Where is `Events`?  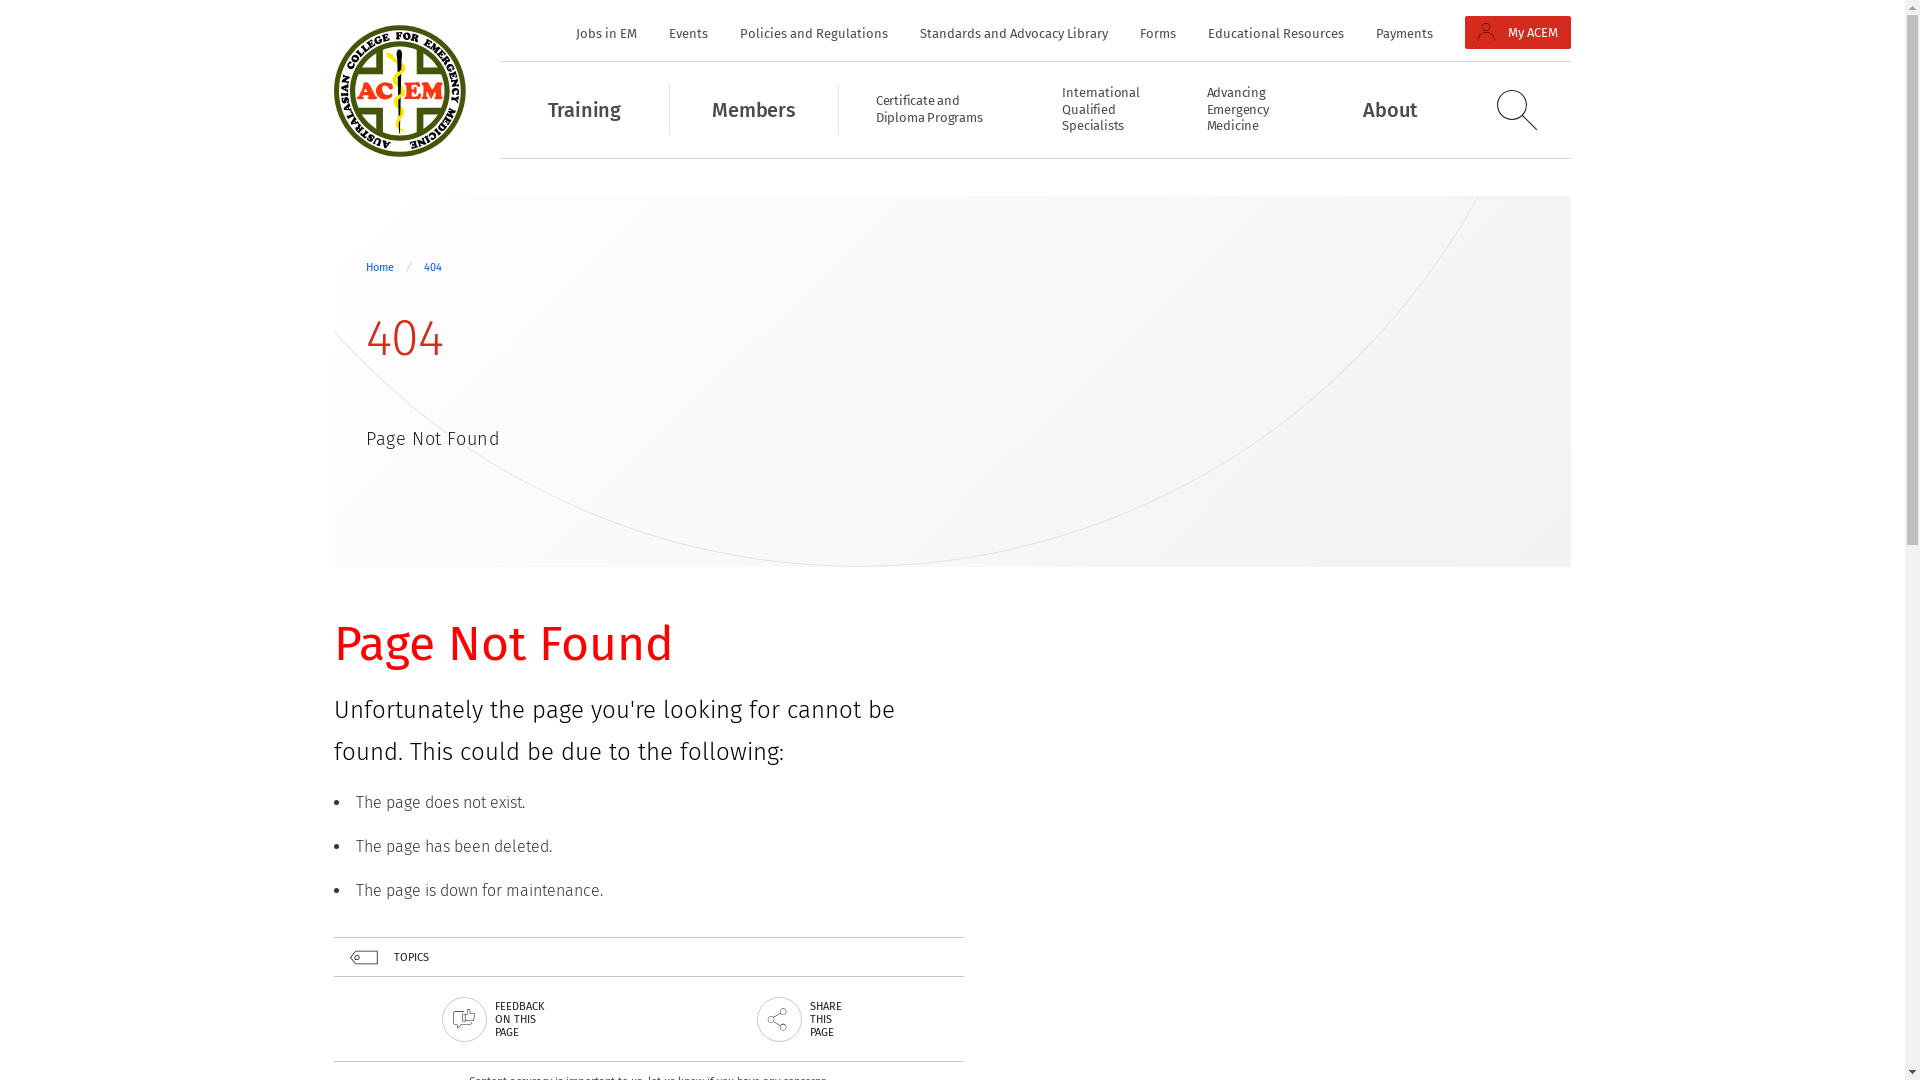 Events is located at coordinates (688, 34).